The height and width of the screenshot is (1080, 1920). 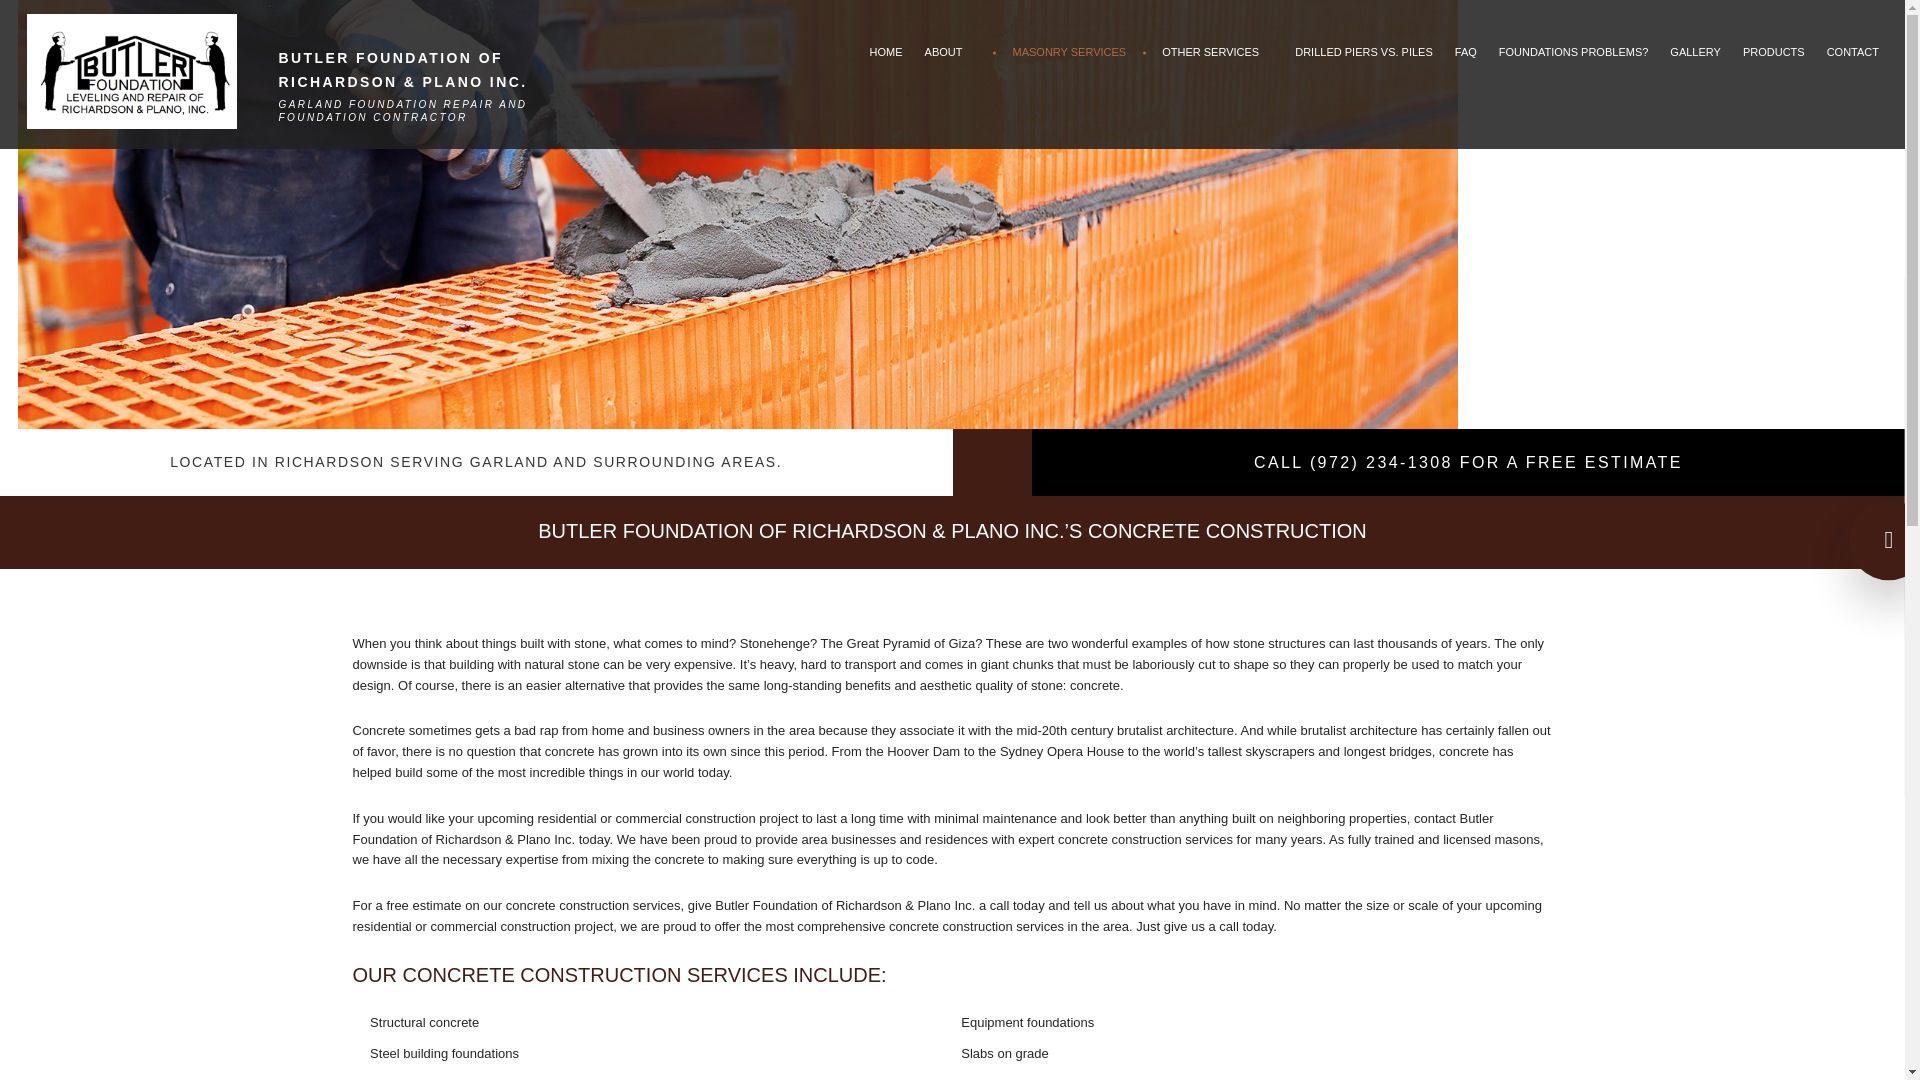 What do you see at coordinates (1069, 359) in the screenshot?
I see `STAINED CONCRETE` at bounding box center [1069, 359].